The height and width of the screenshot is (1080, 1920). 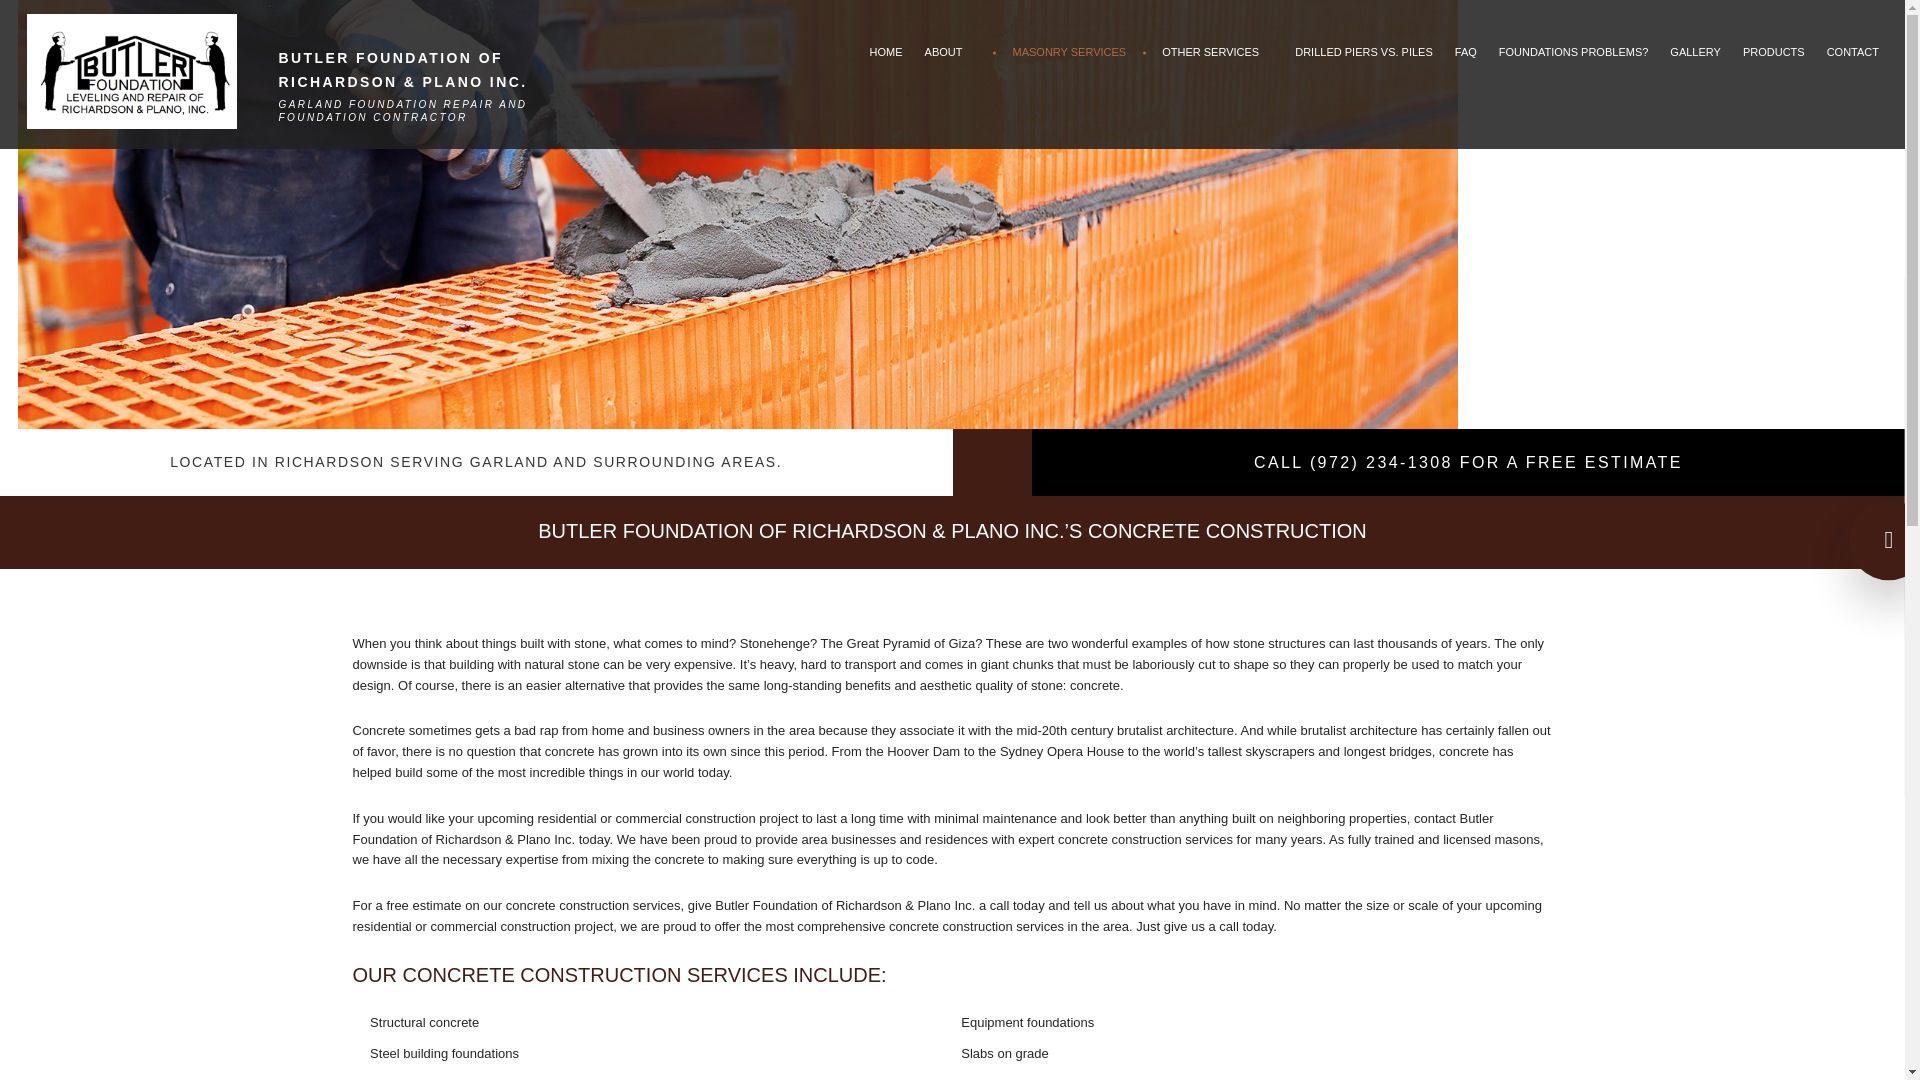 What do you see at coordinates (1069, 359) in the screenshot?
I see `STAINED CONCRETE` at bounding box center [1069, 359].